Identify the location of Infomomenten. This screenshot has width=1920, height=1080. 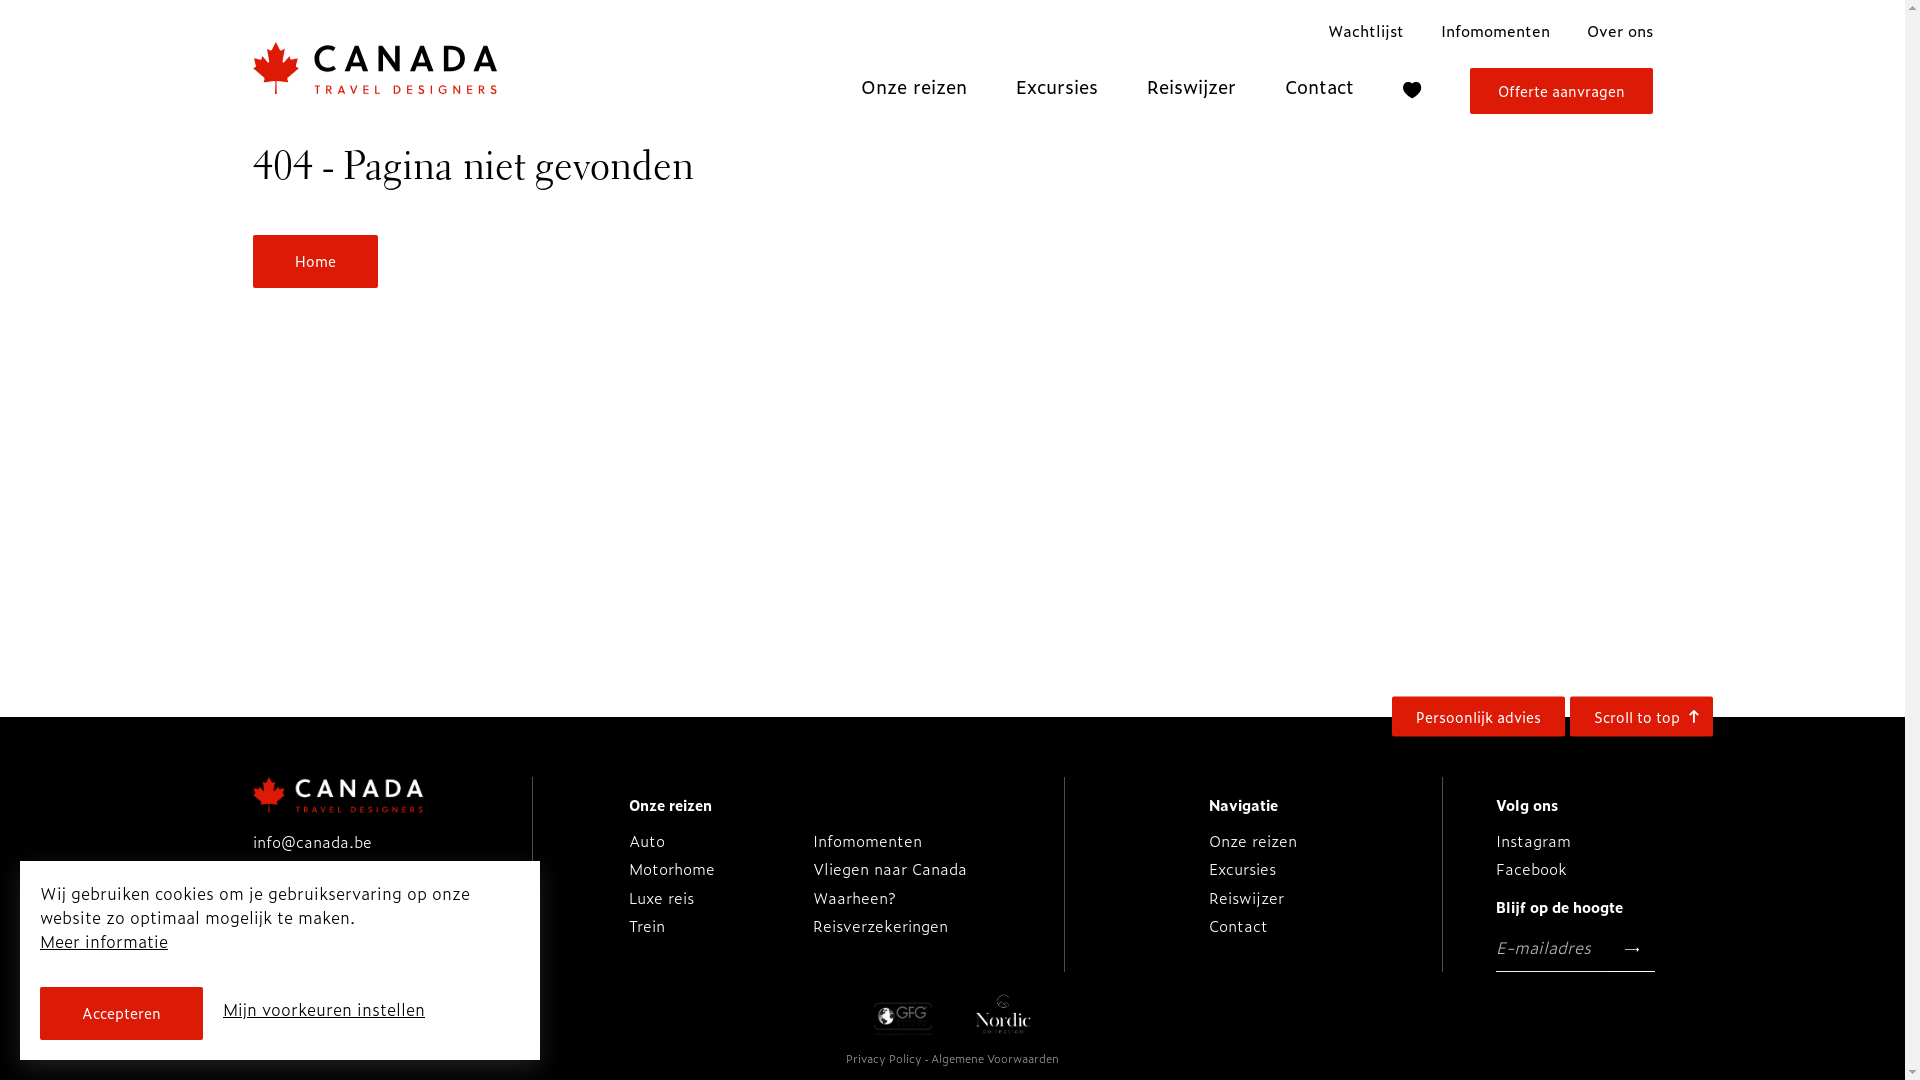
(868, 840).